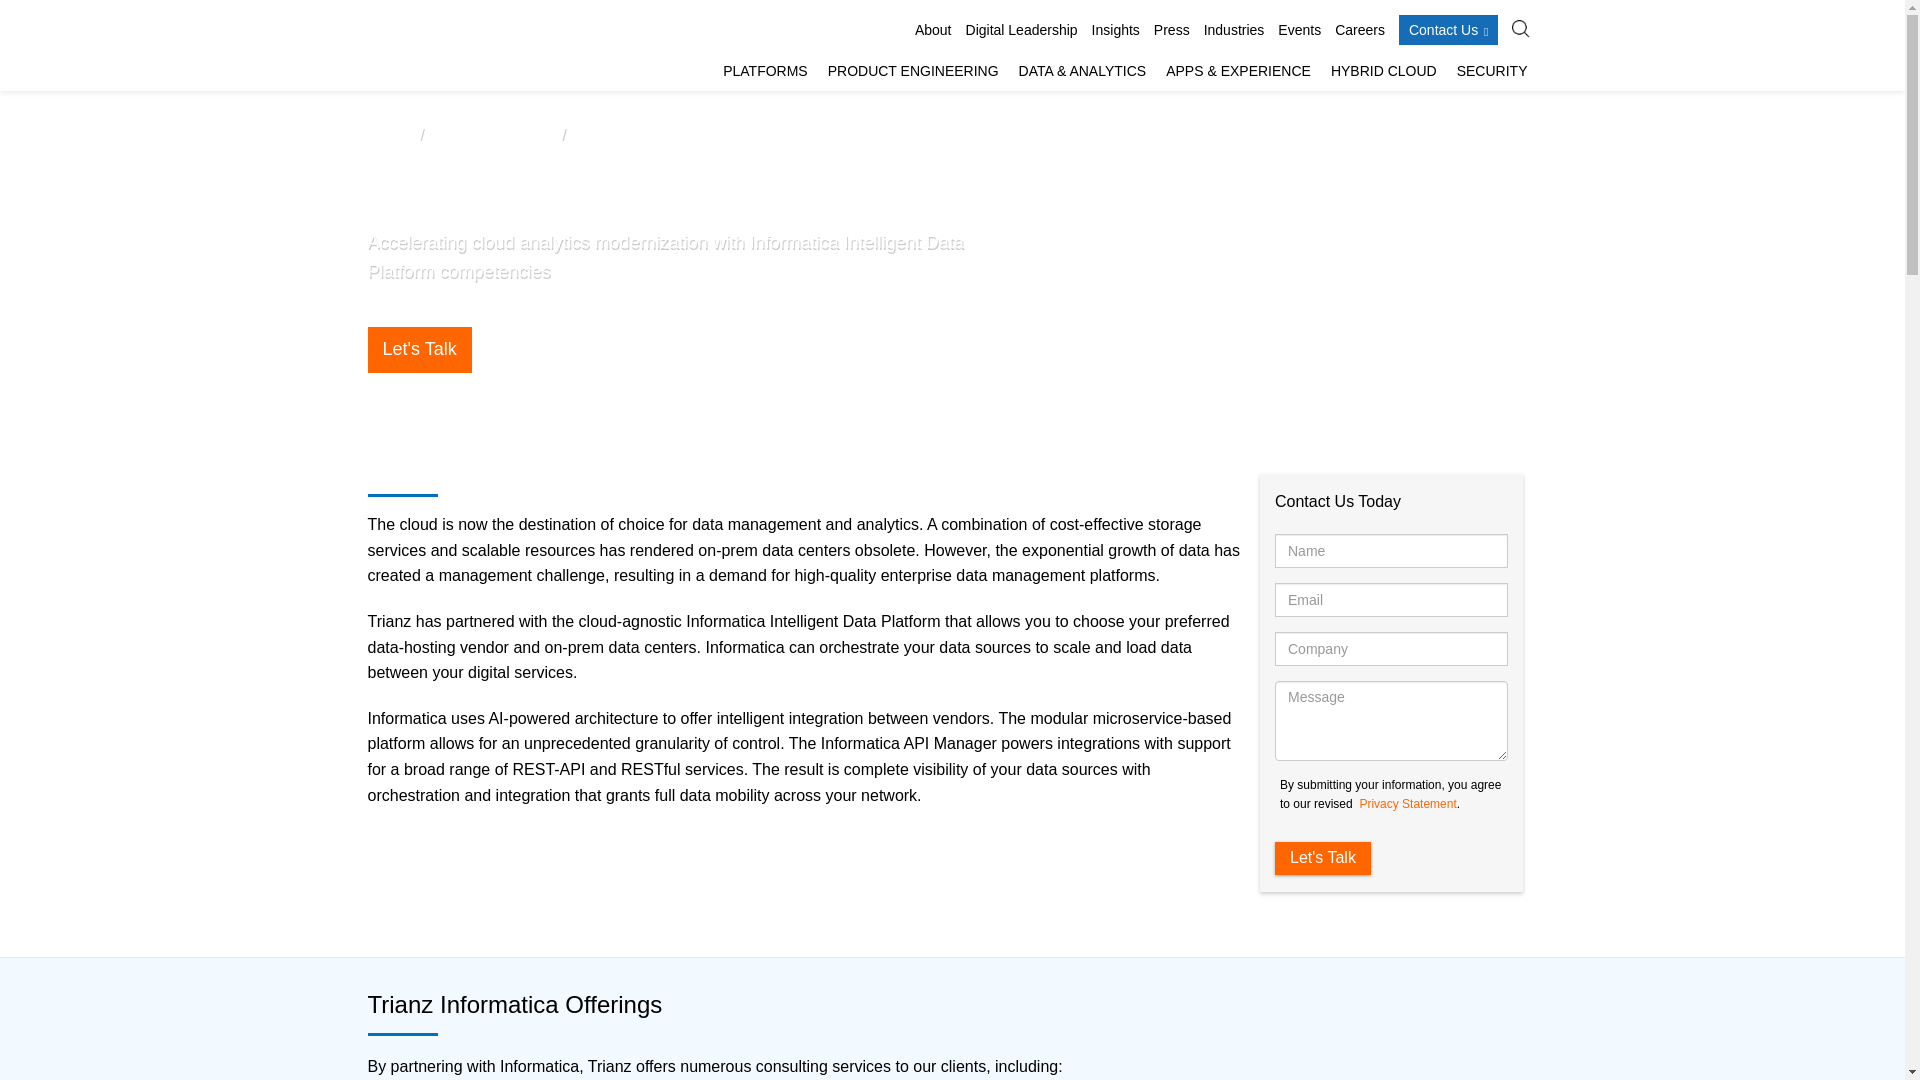  I want to click on Press, so click(1172, 30).